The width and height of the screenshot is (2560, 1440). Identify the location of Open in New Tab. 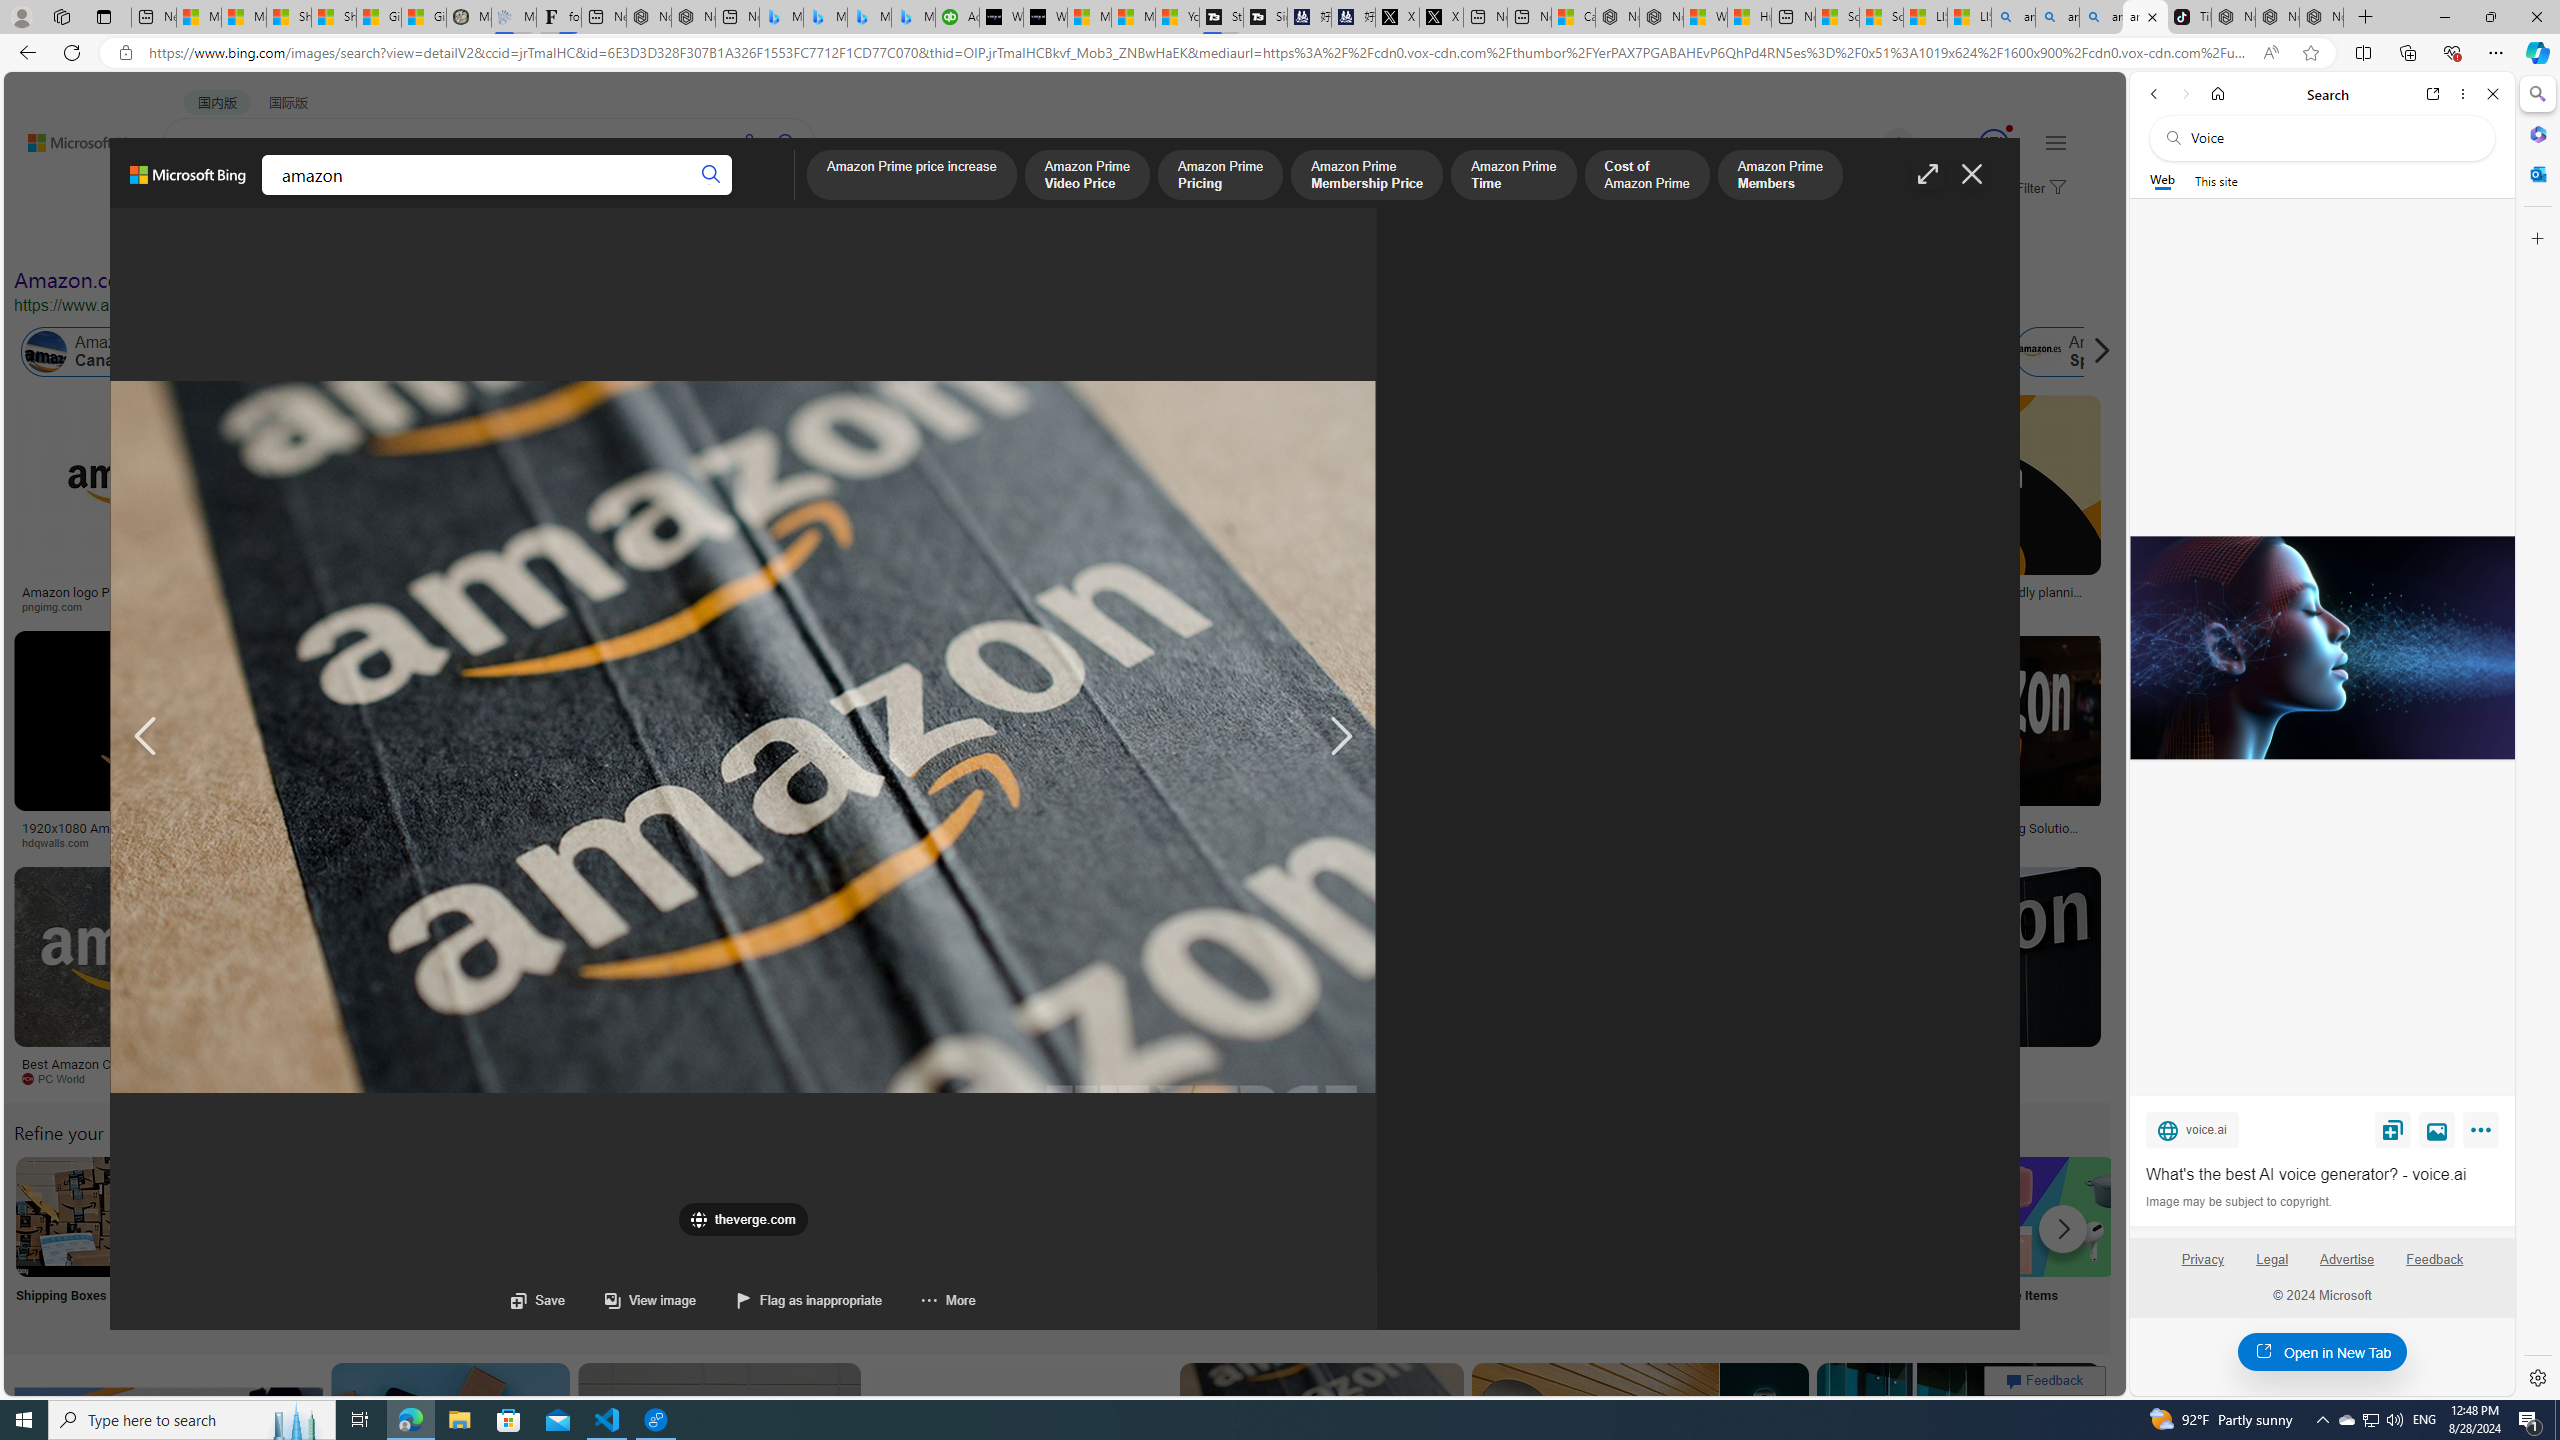
(2322, 1352).